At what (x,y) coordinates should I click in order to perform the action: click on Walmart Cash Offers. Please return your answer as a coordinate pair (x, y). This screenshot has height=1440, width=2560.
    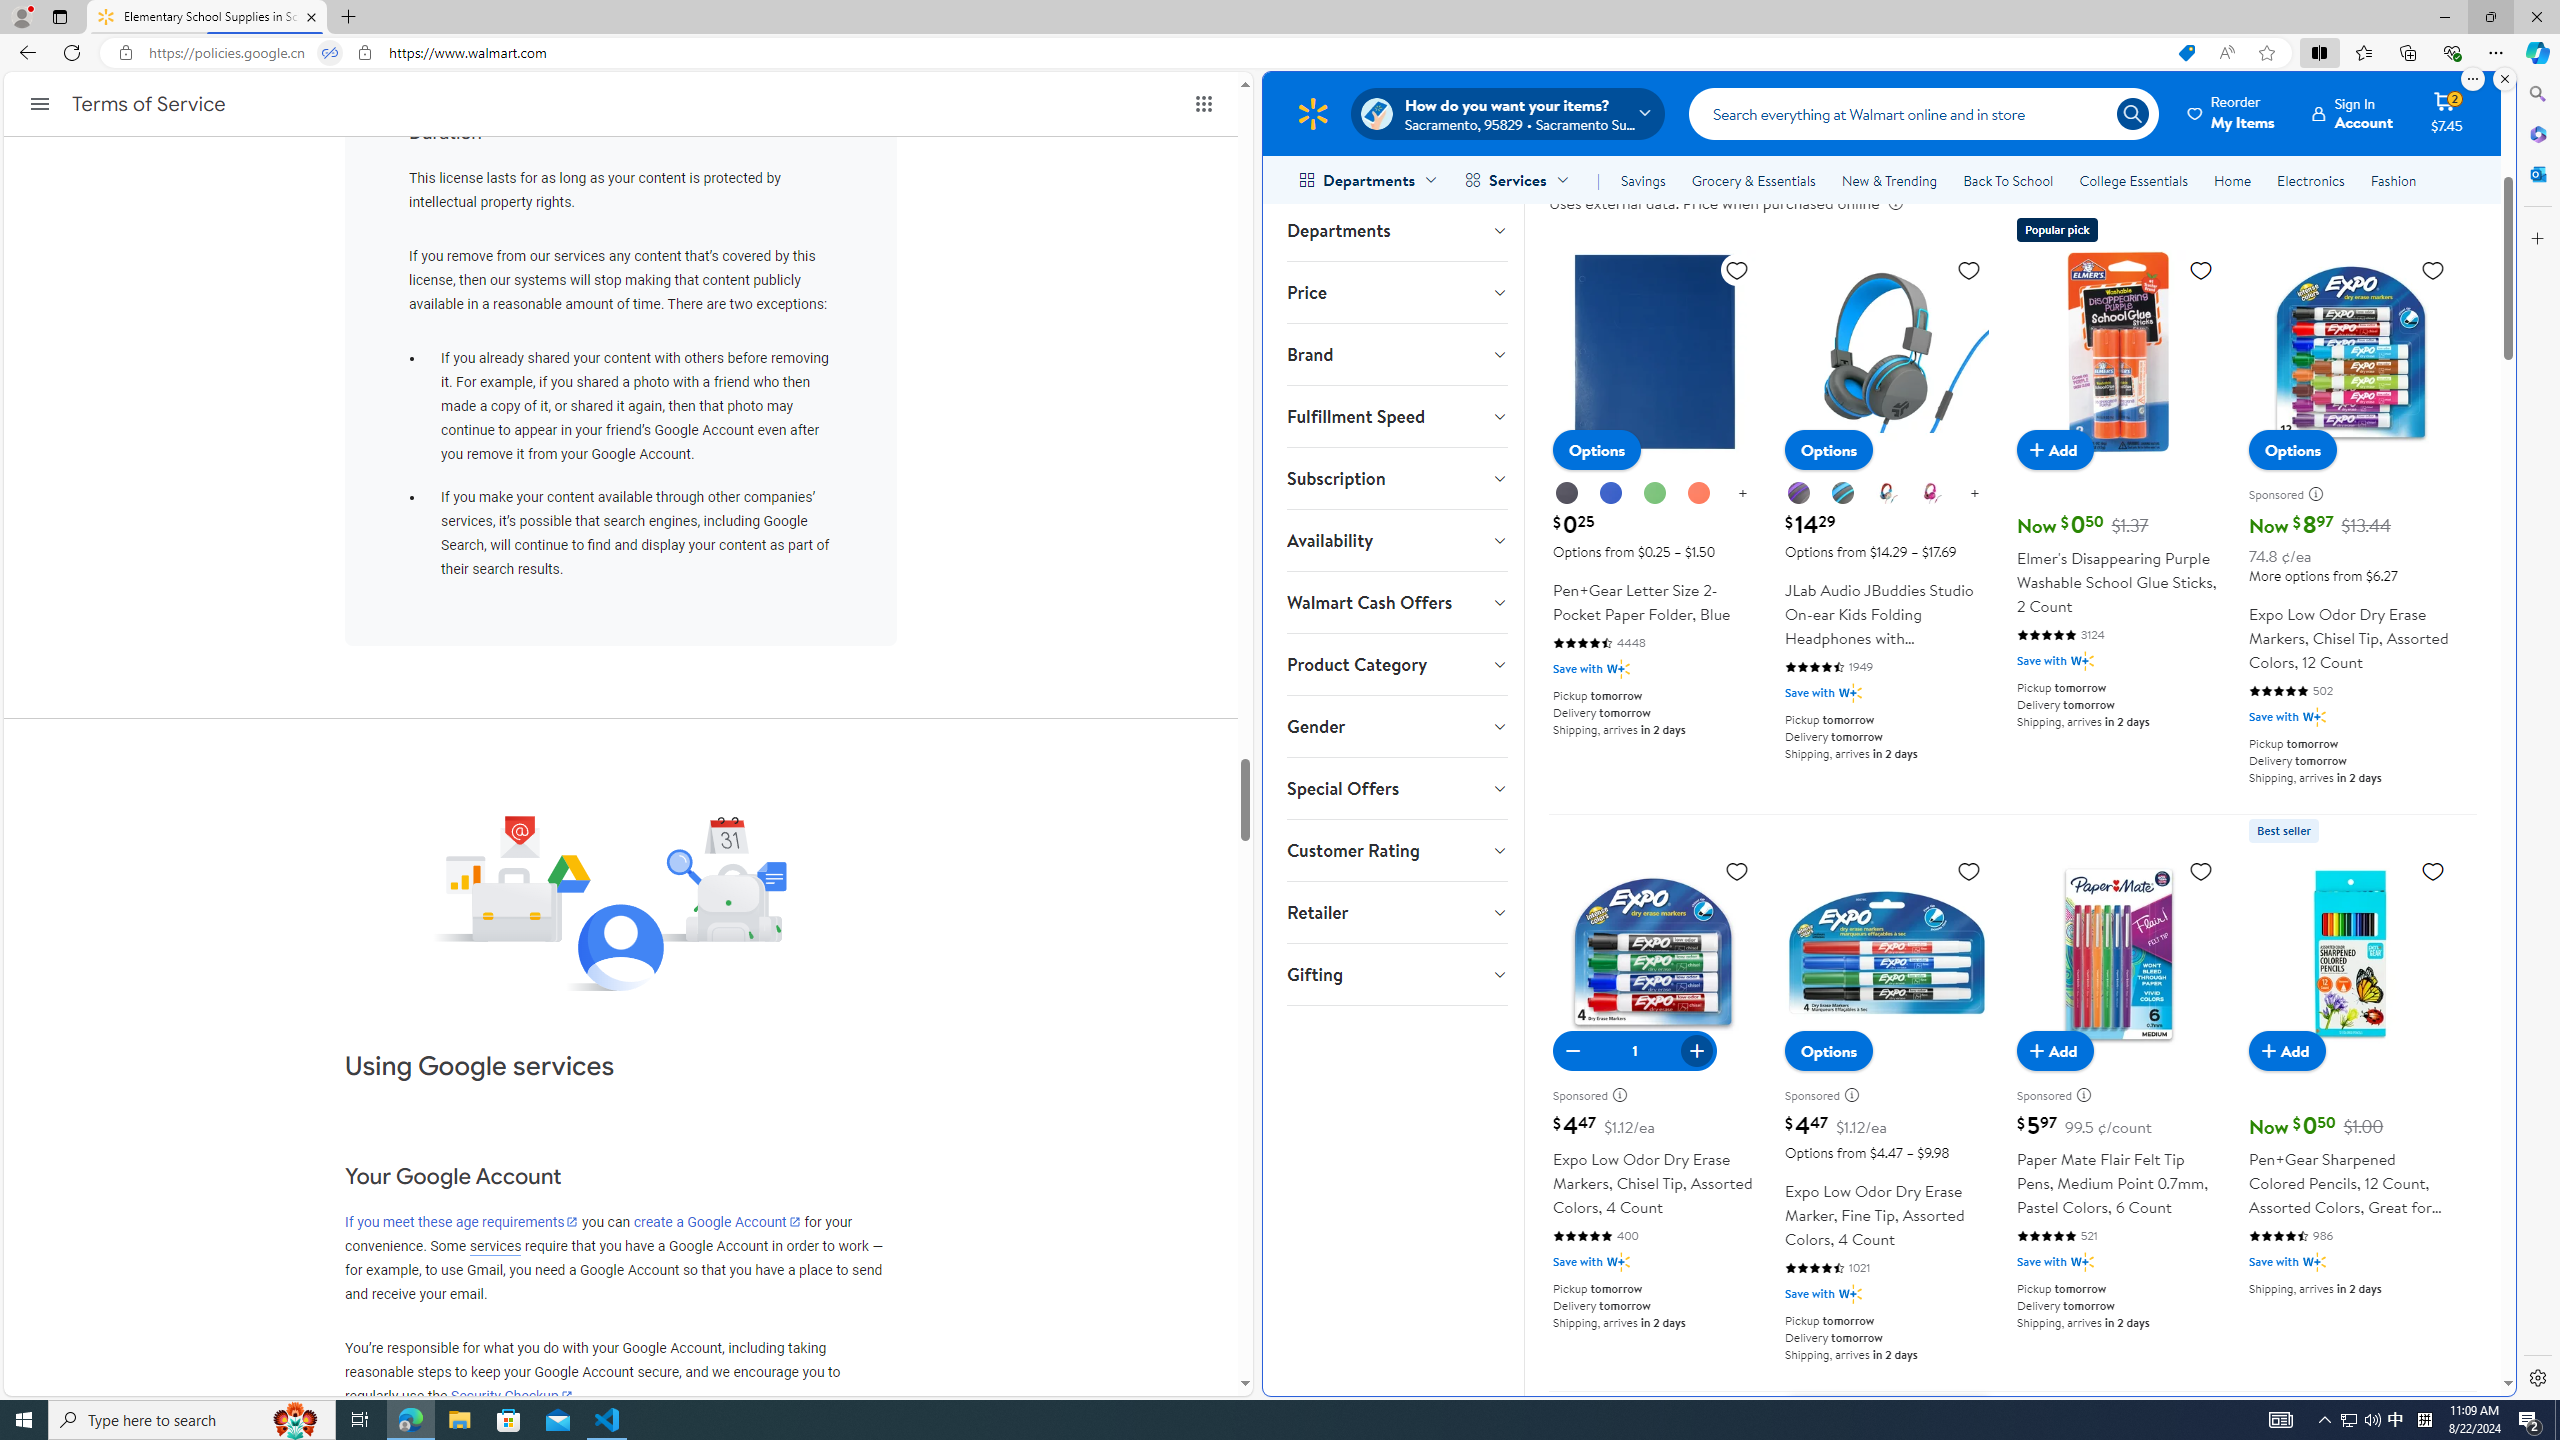
    Looking at the image, I should click on (1396, 602).